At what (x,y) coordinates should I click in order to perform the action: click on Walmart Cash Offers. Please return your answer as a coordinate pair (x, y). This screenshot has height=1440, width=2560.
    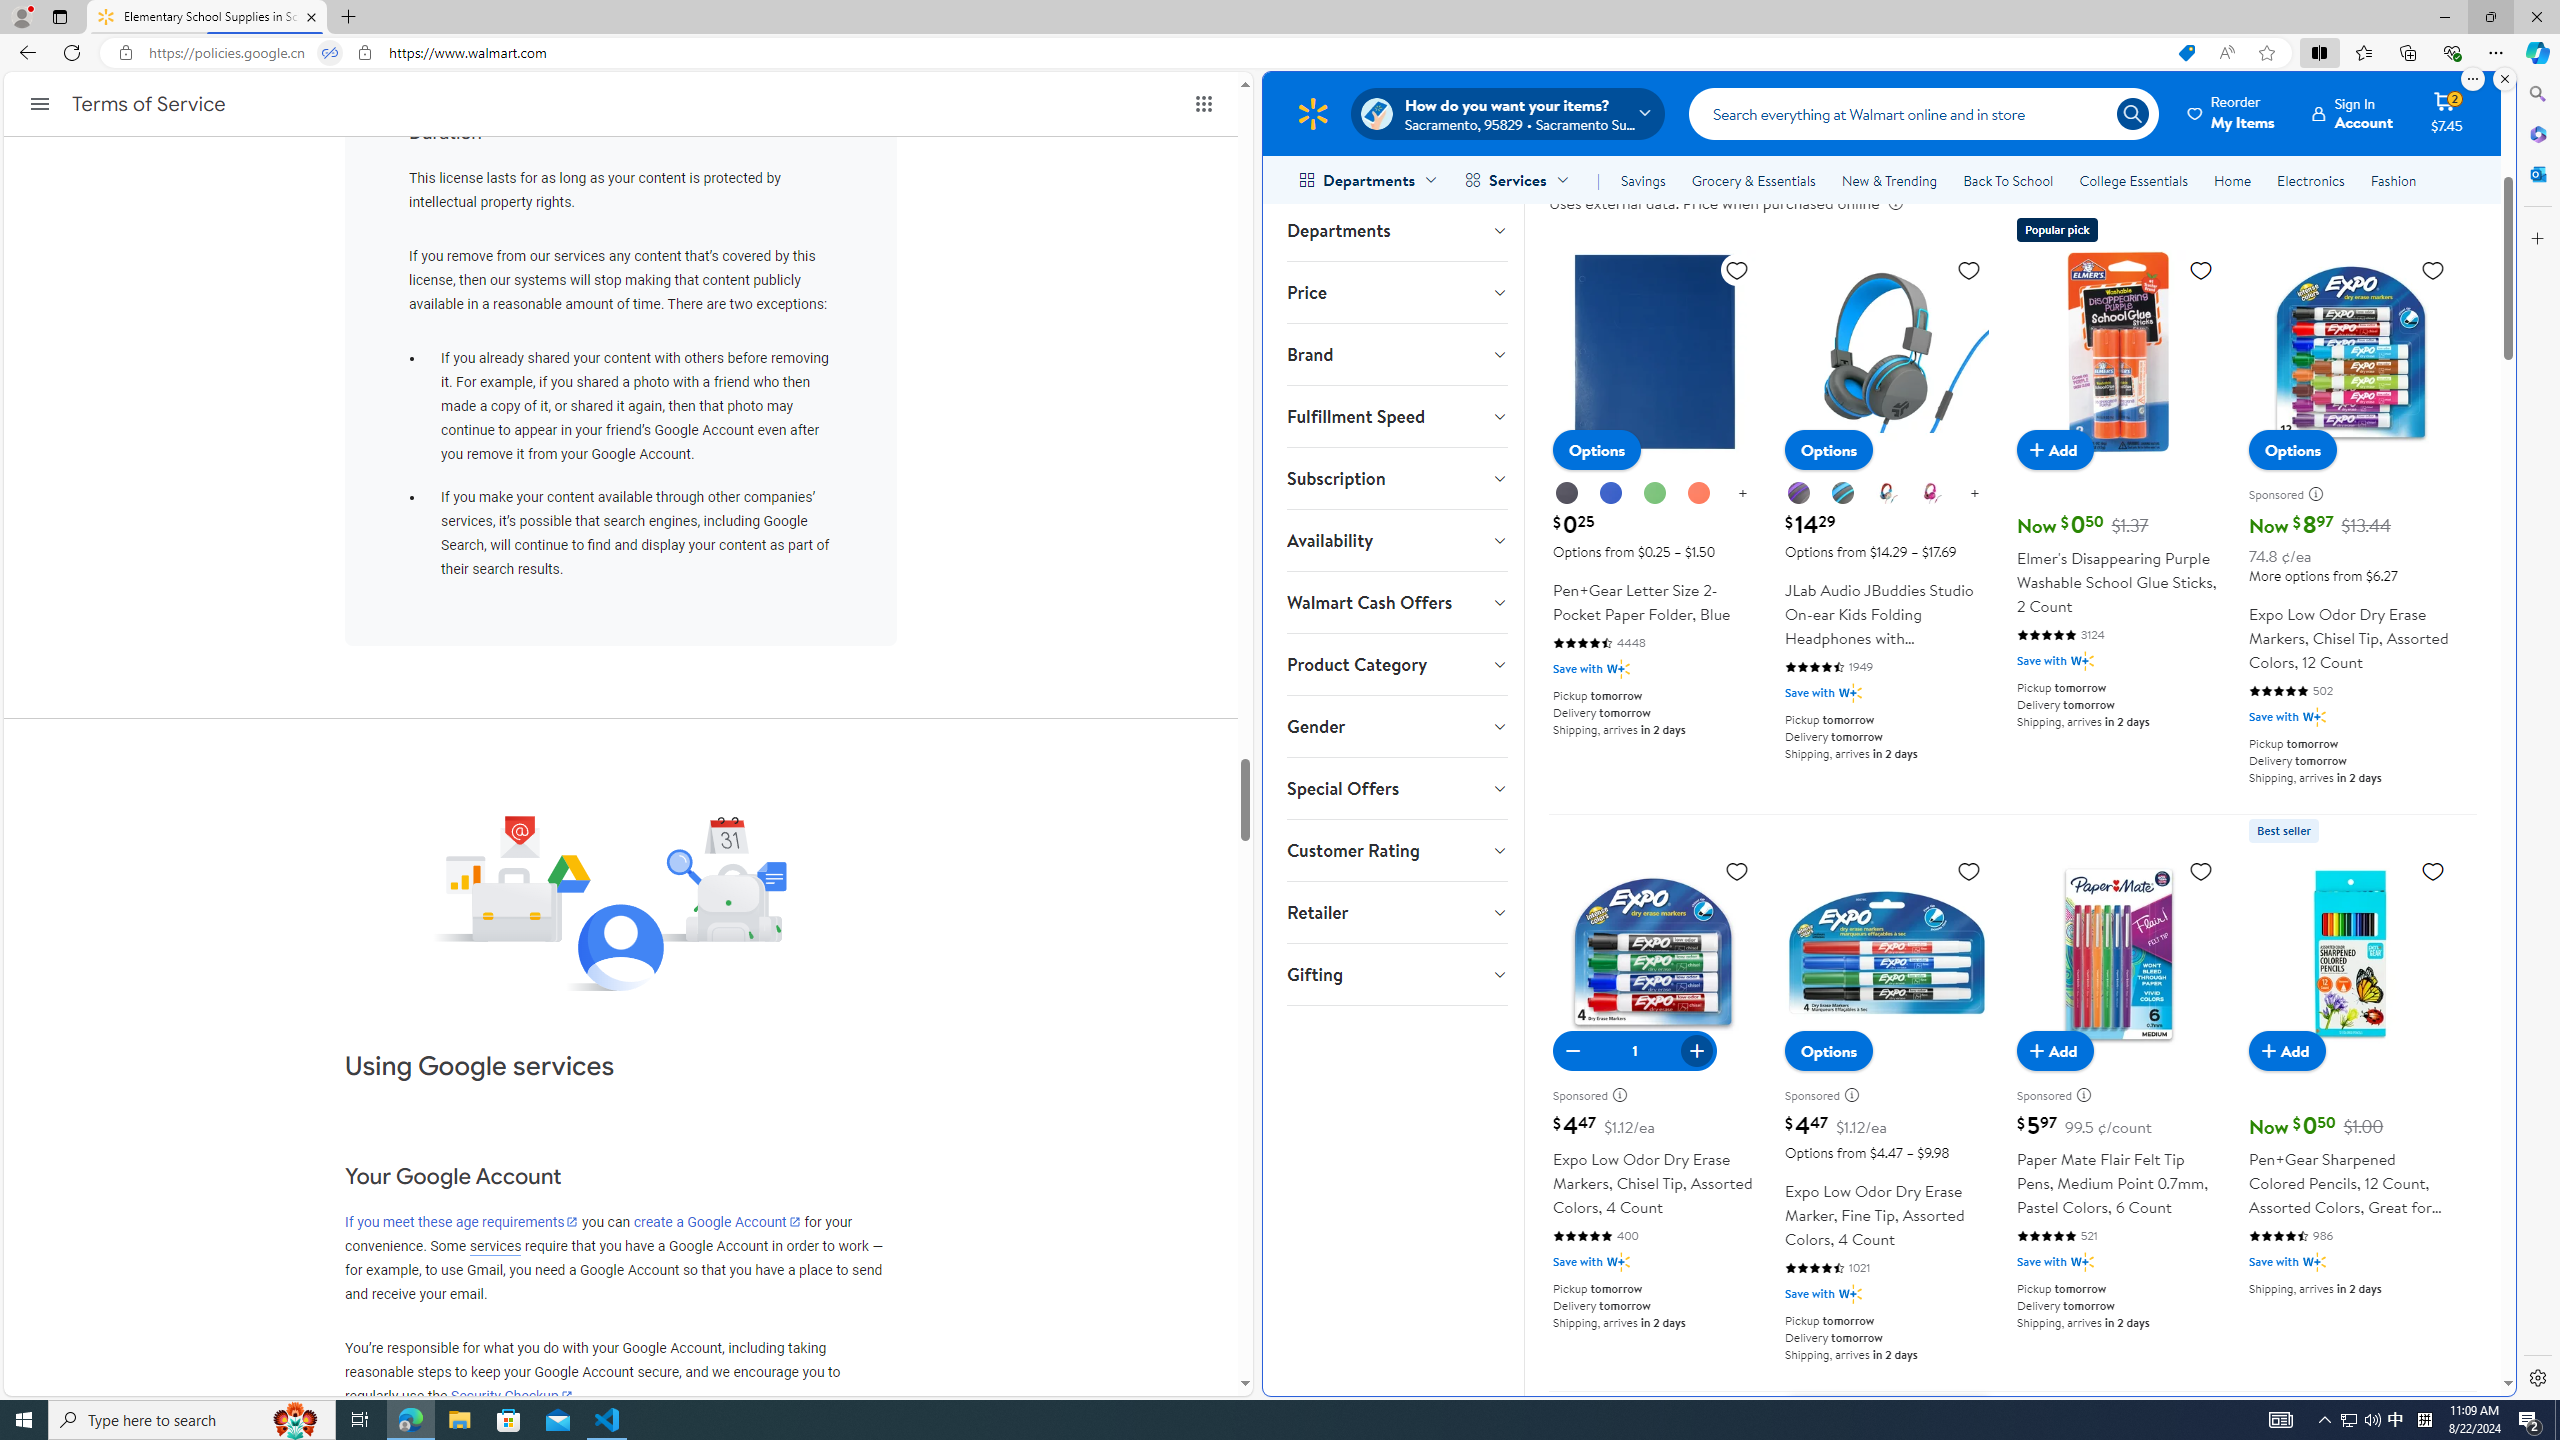
    Looking at the image, I should click on (1396, 602).